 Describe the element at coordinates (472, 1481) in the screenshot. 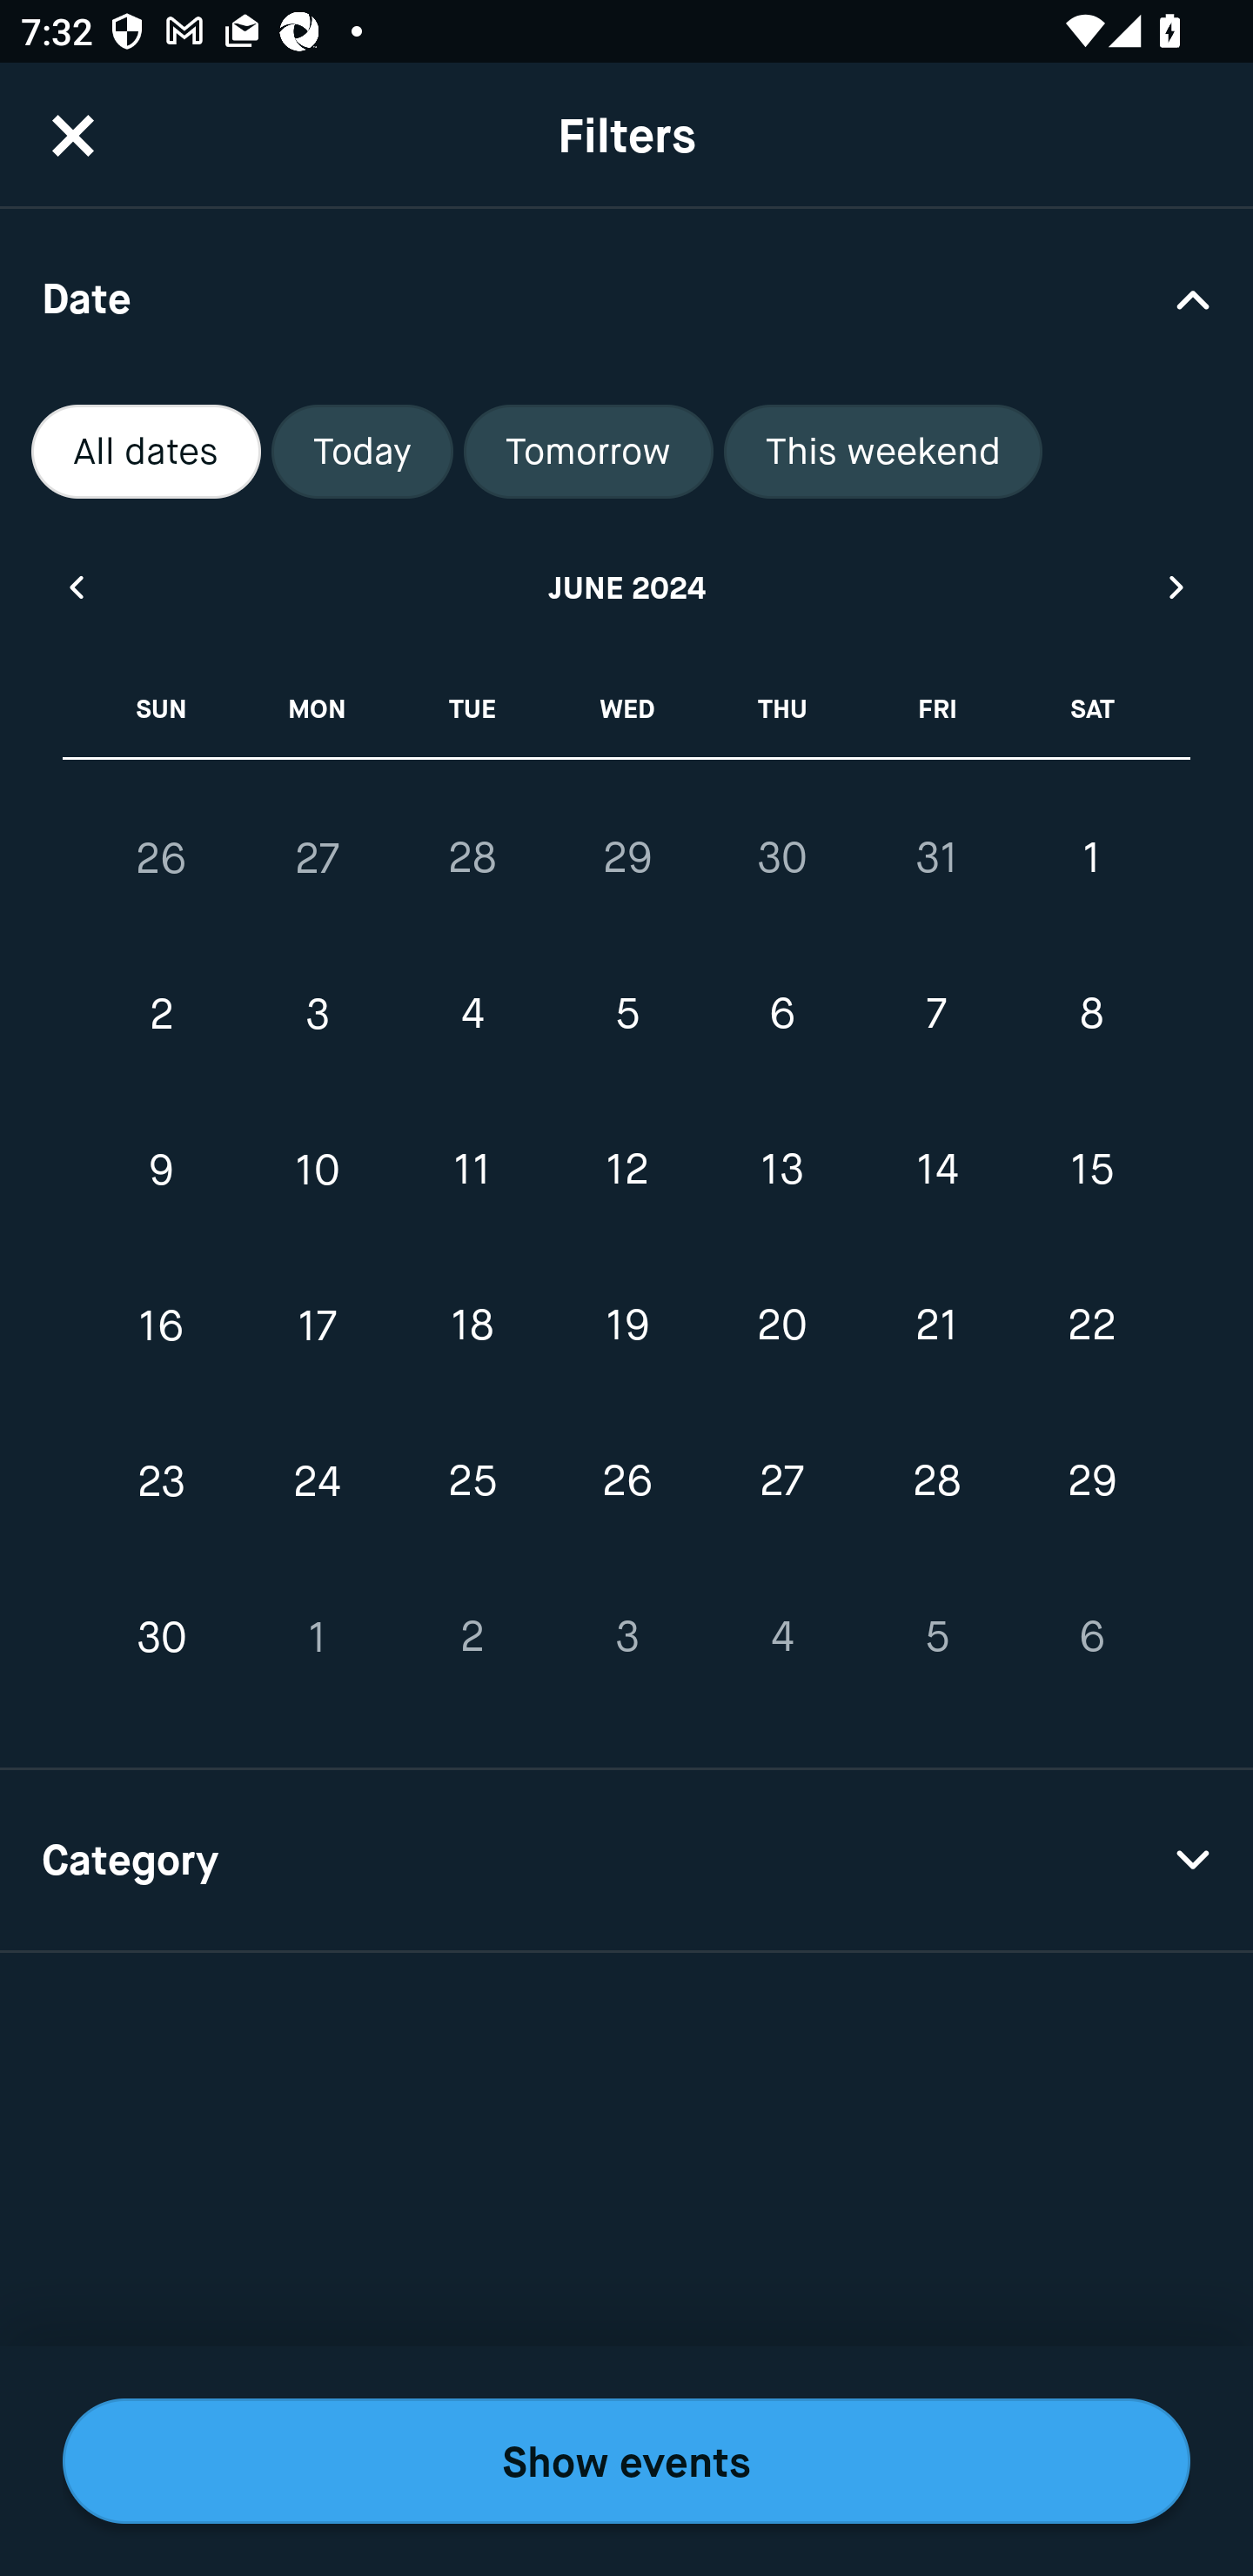

I see `25` at that location.